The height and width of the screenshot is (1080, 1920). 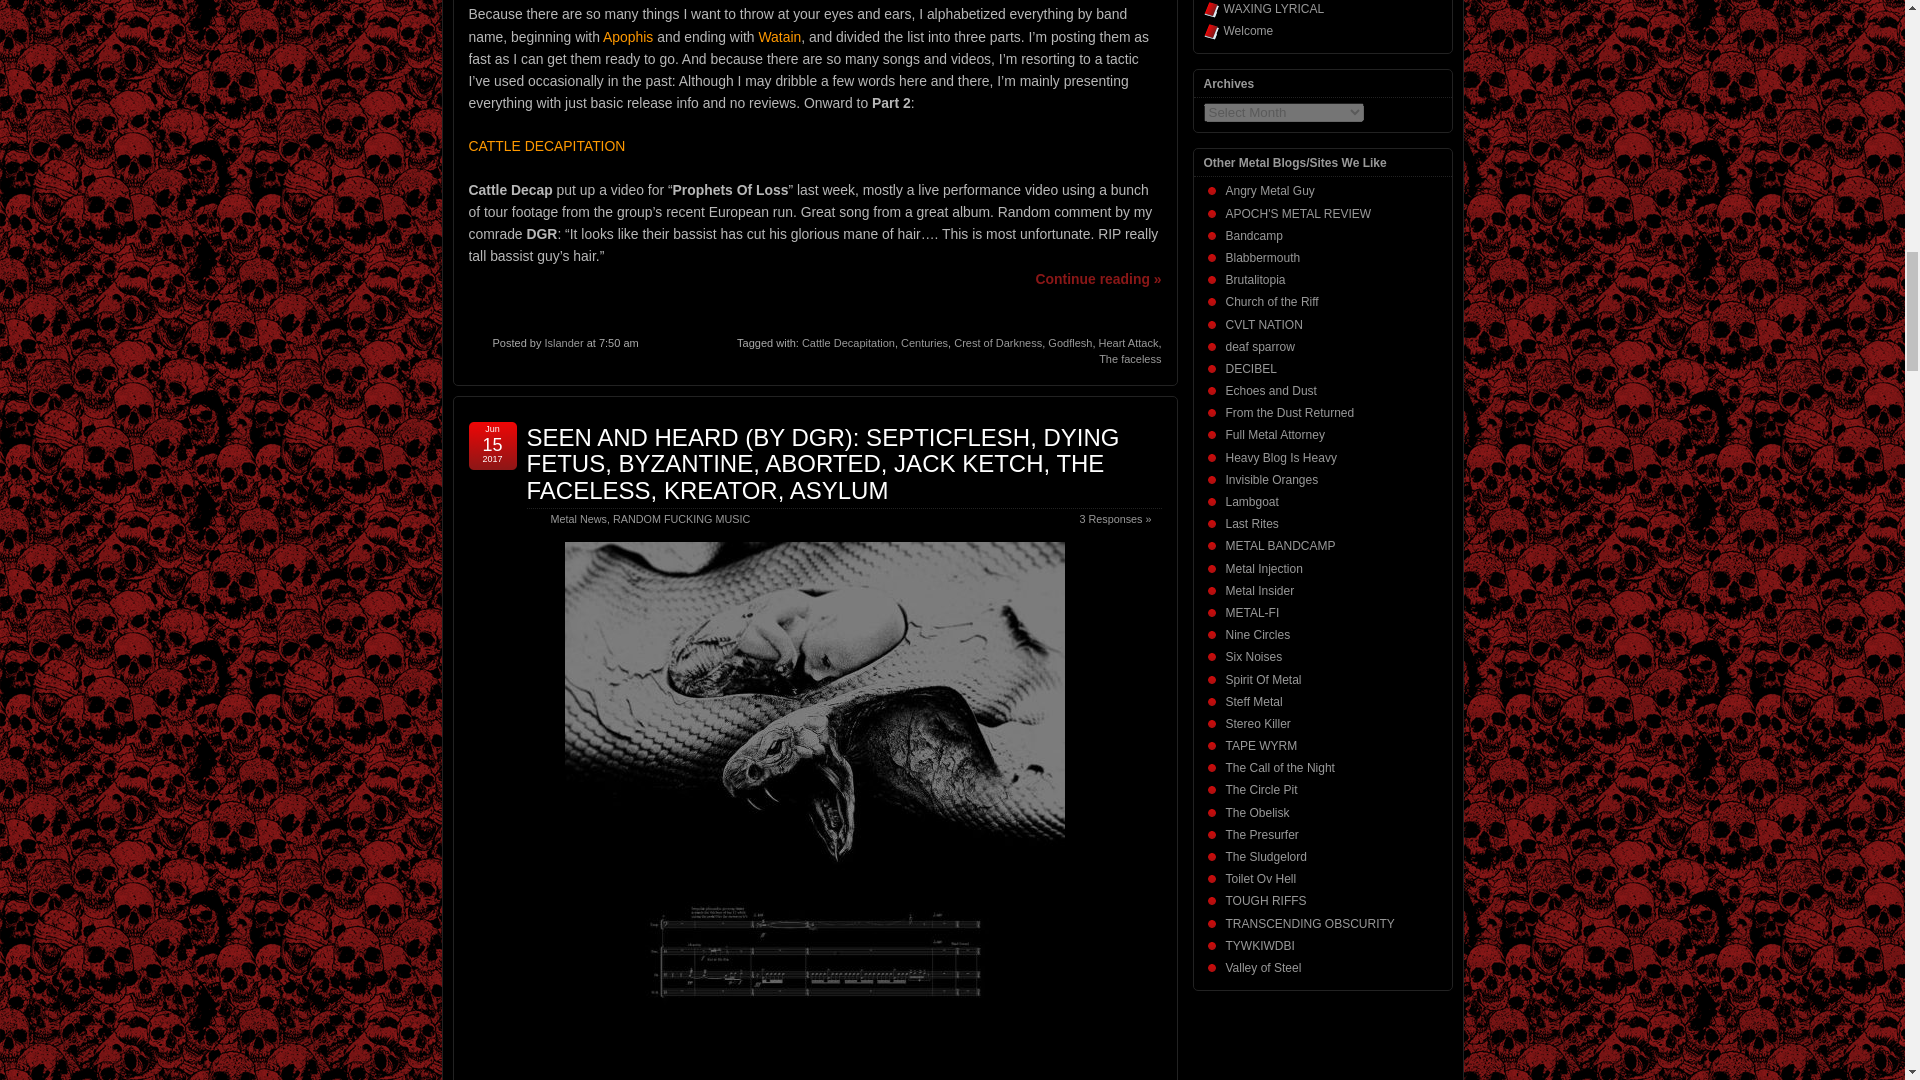 What do you see at coordinates (998, 342) in the screenshot?
I see `Crest of Darkness` at bounding box center [998, 342].